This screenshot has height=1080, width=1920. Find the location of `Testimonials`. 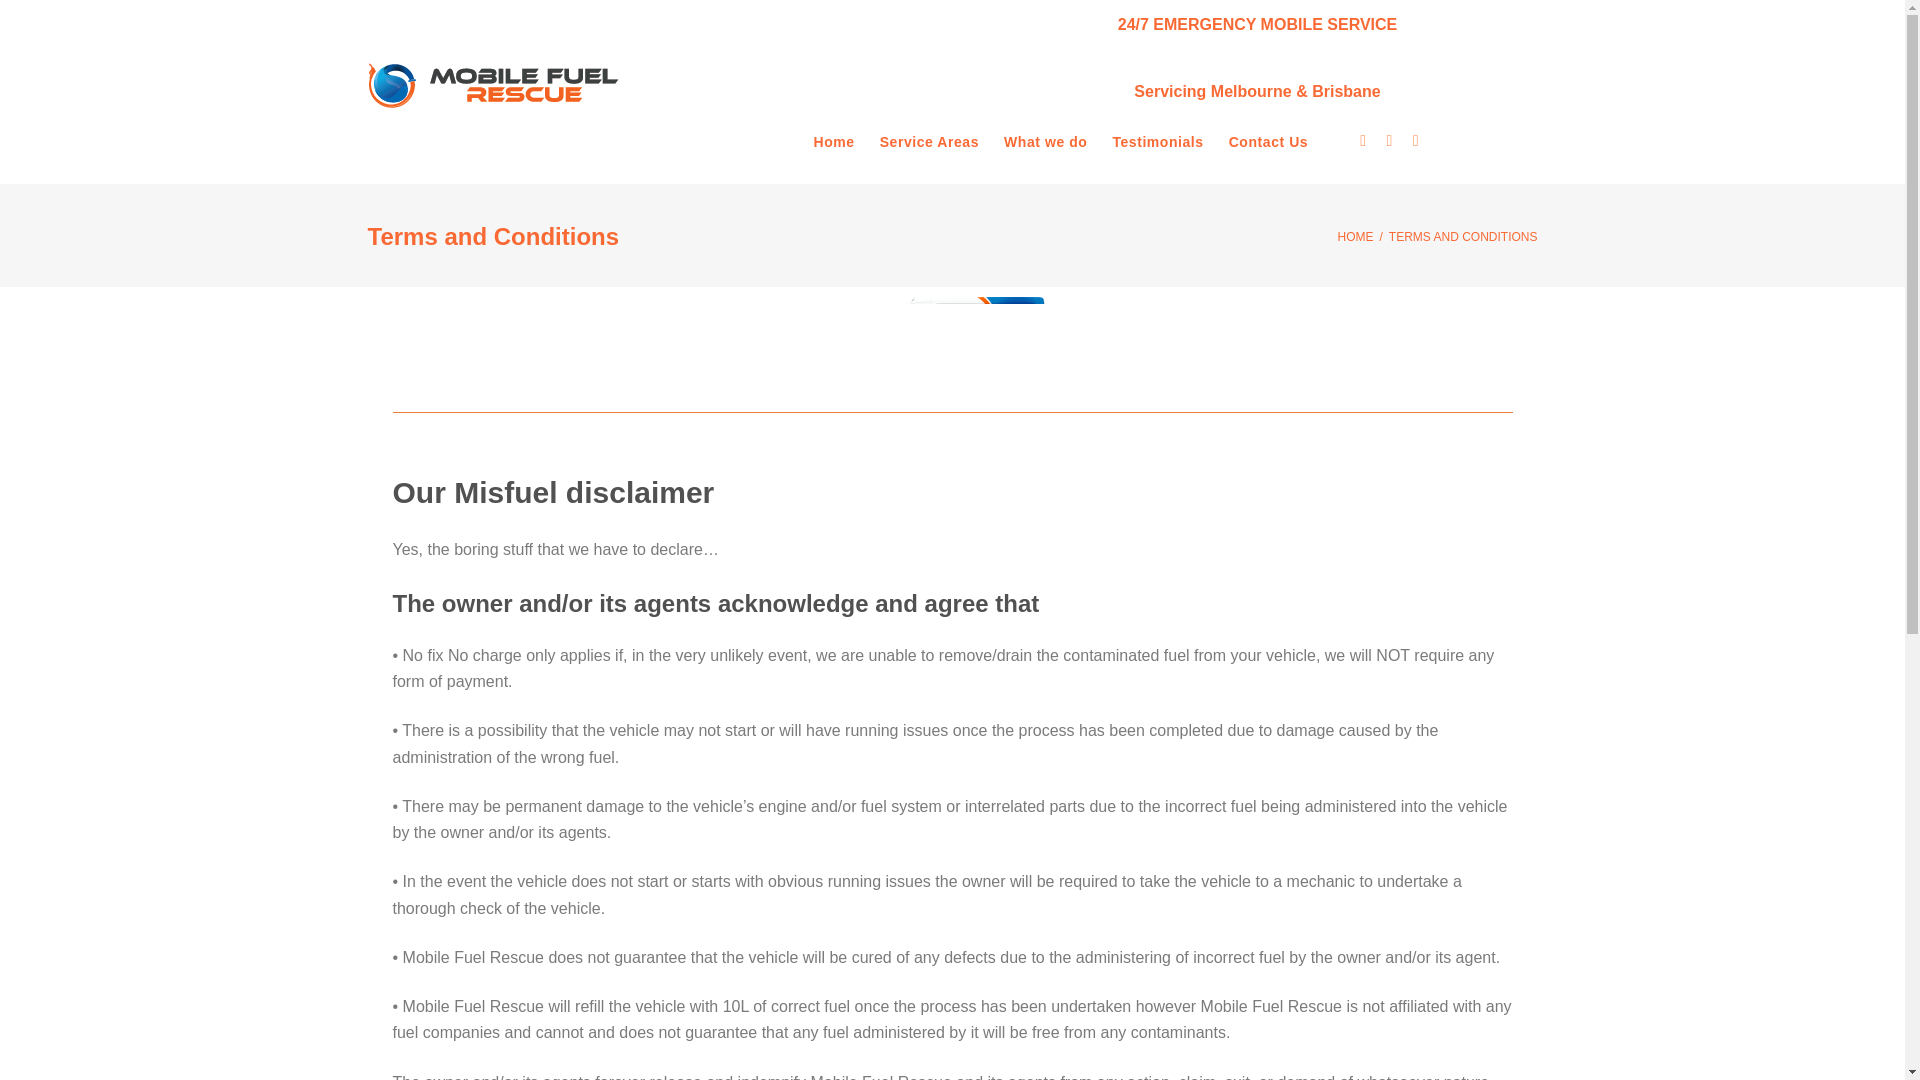

Testimonials is located at coordinates (1157, 142).